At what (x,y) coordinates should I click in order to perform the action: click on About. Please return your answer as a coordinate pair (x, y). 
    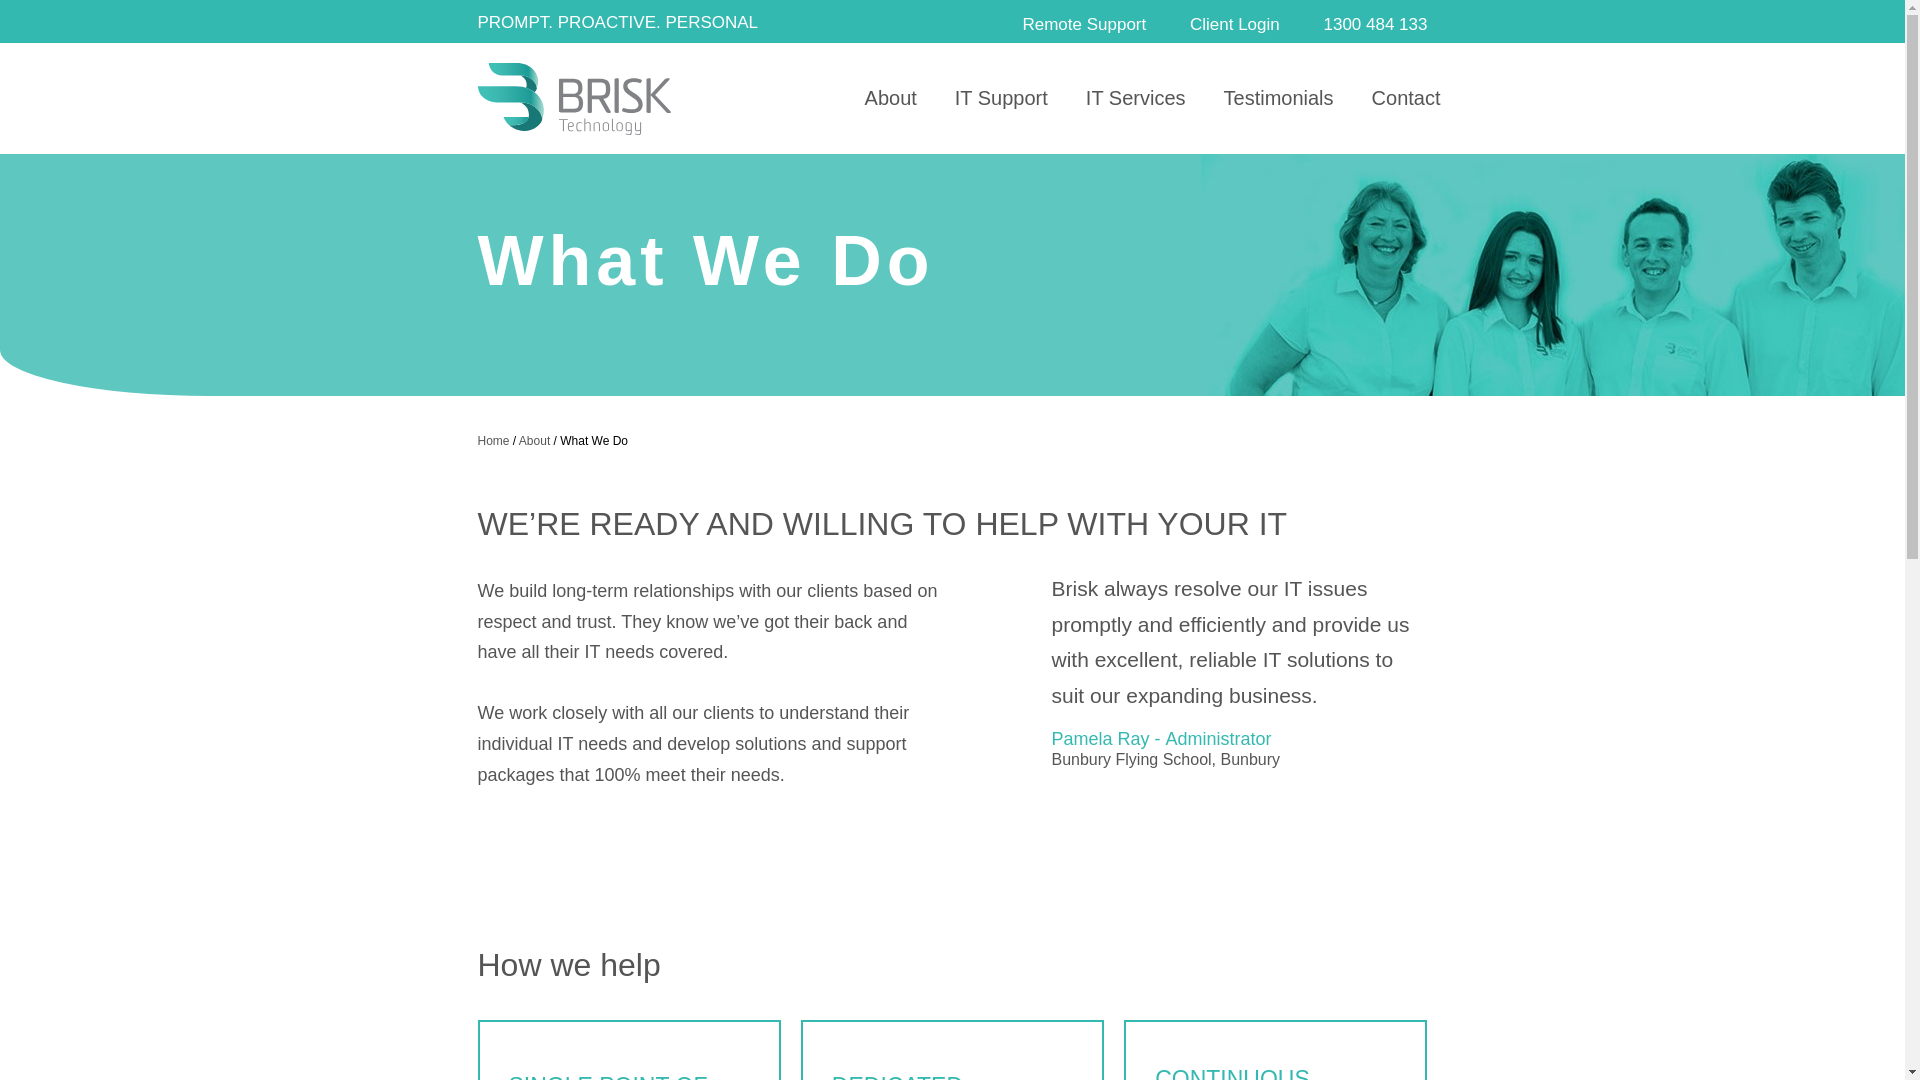
    Looking at the image, I should click on (534, 441).